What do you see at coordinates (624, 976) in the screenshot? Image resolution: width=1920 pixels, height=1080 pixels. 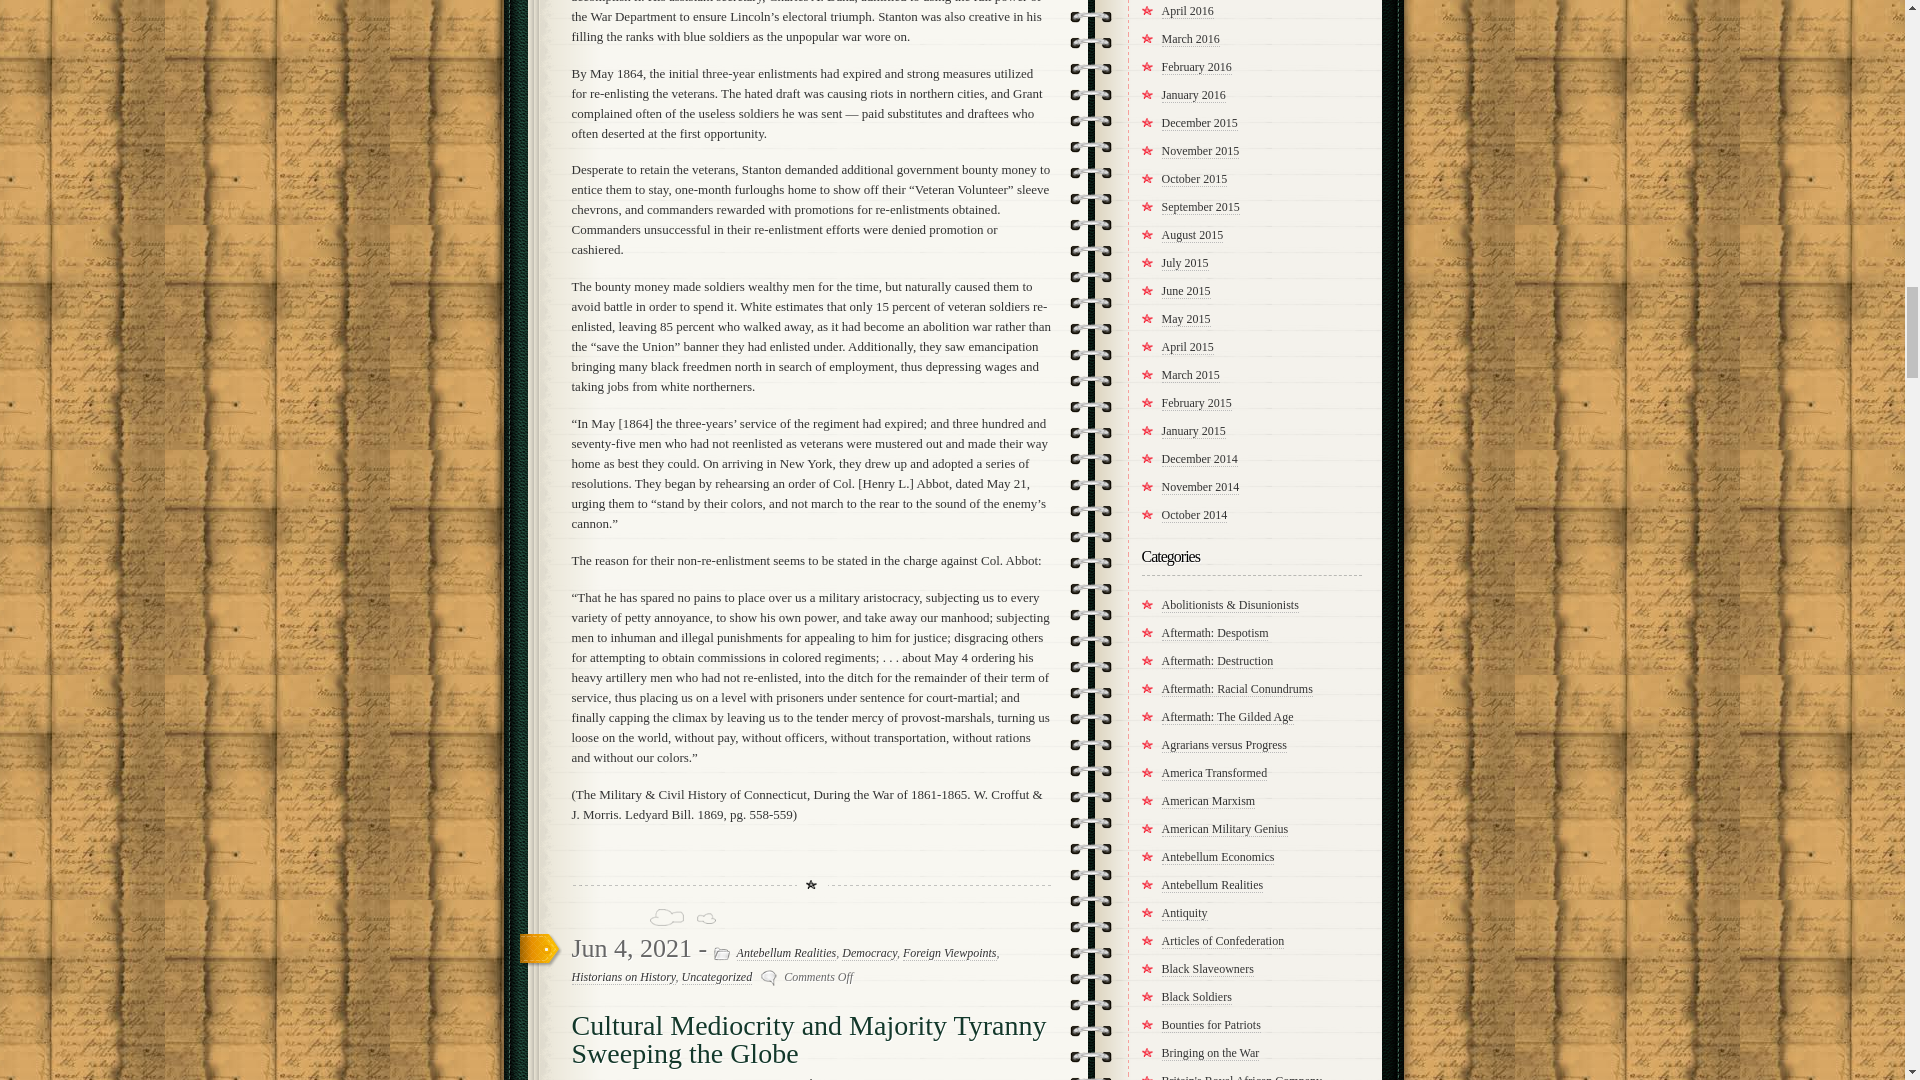 I see `Historians on History` at bounding box center [624, 976].